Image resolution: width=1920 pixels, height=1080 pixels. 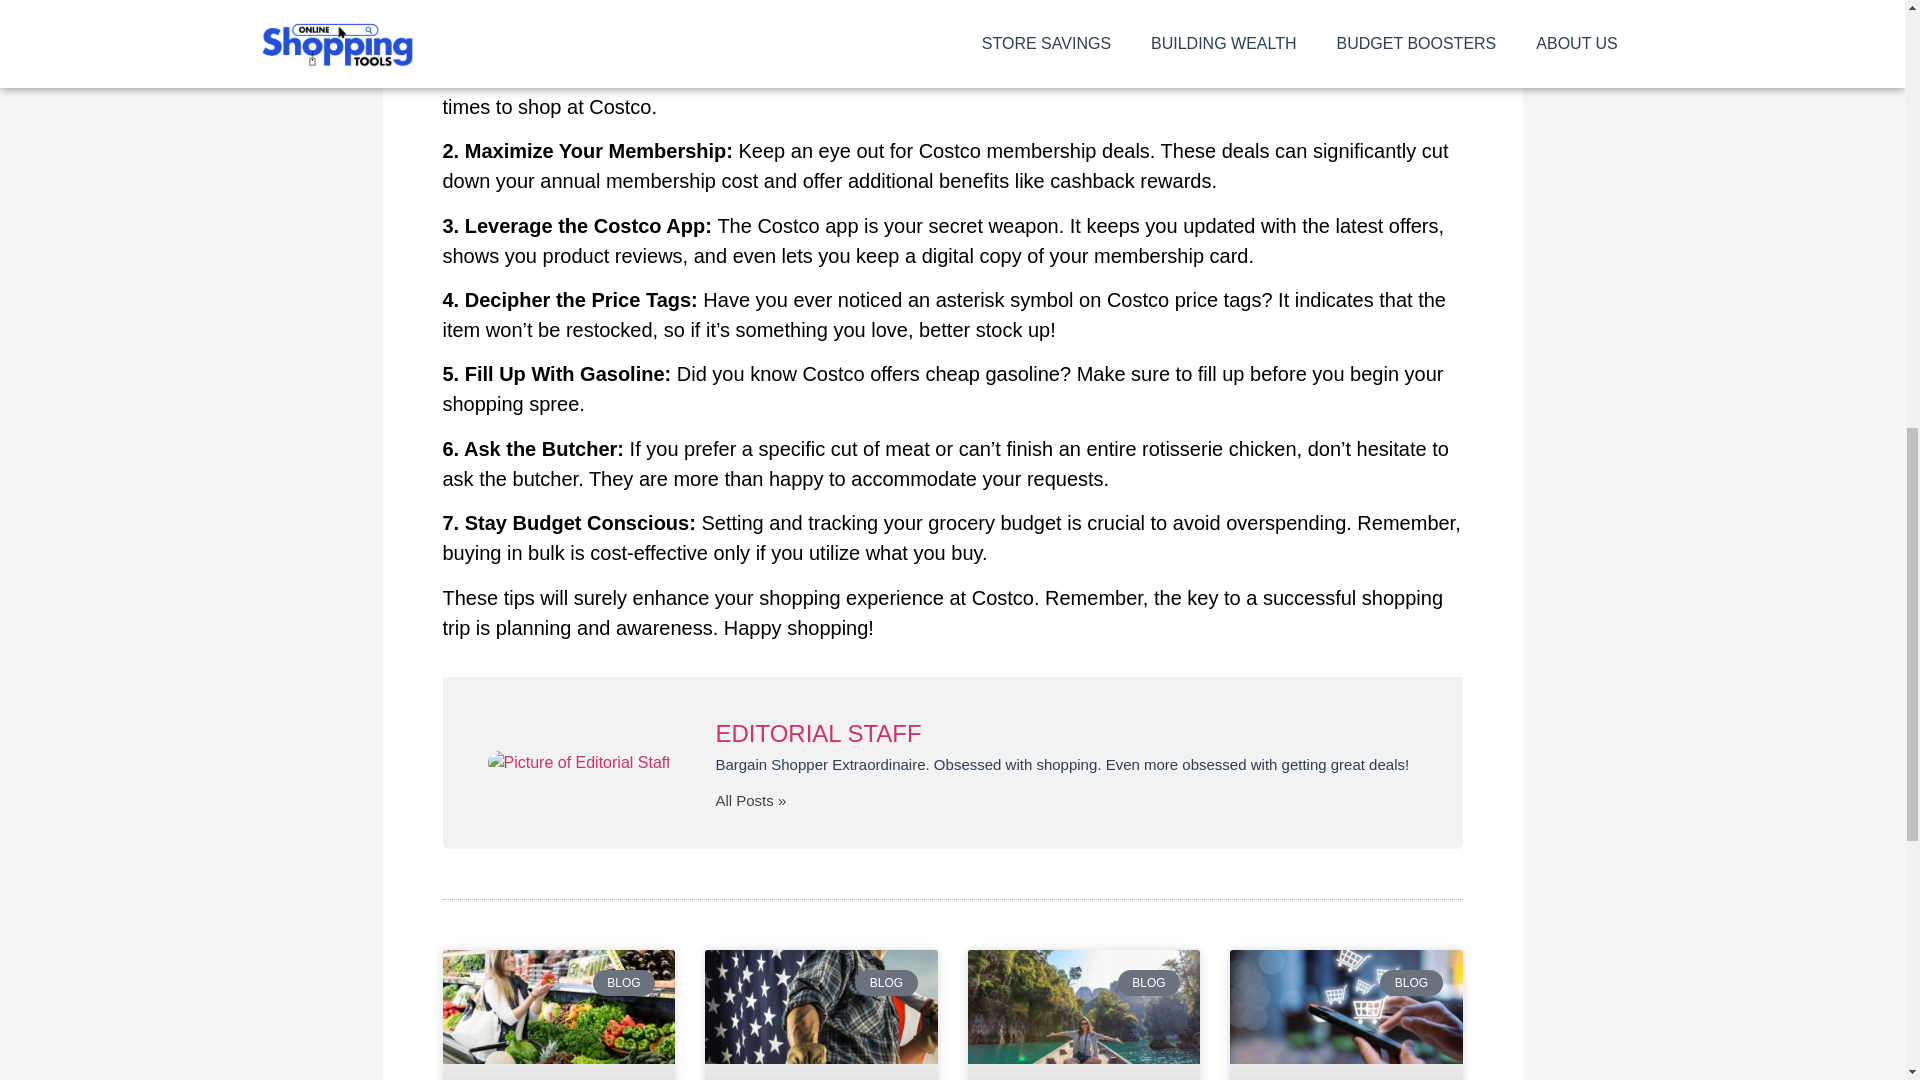 What do you see at coordinates (1346, 1006) in the screenshot?
I see `Why Digital Coupons are Your Secret Weapon for Big Savings` at bounding box center [1346, 1006].